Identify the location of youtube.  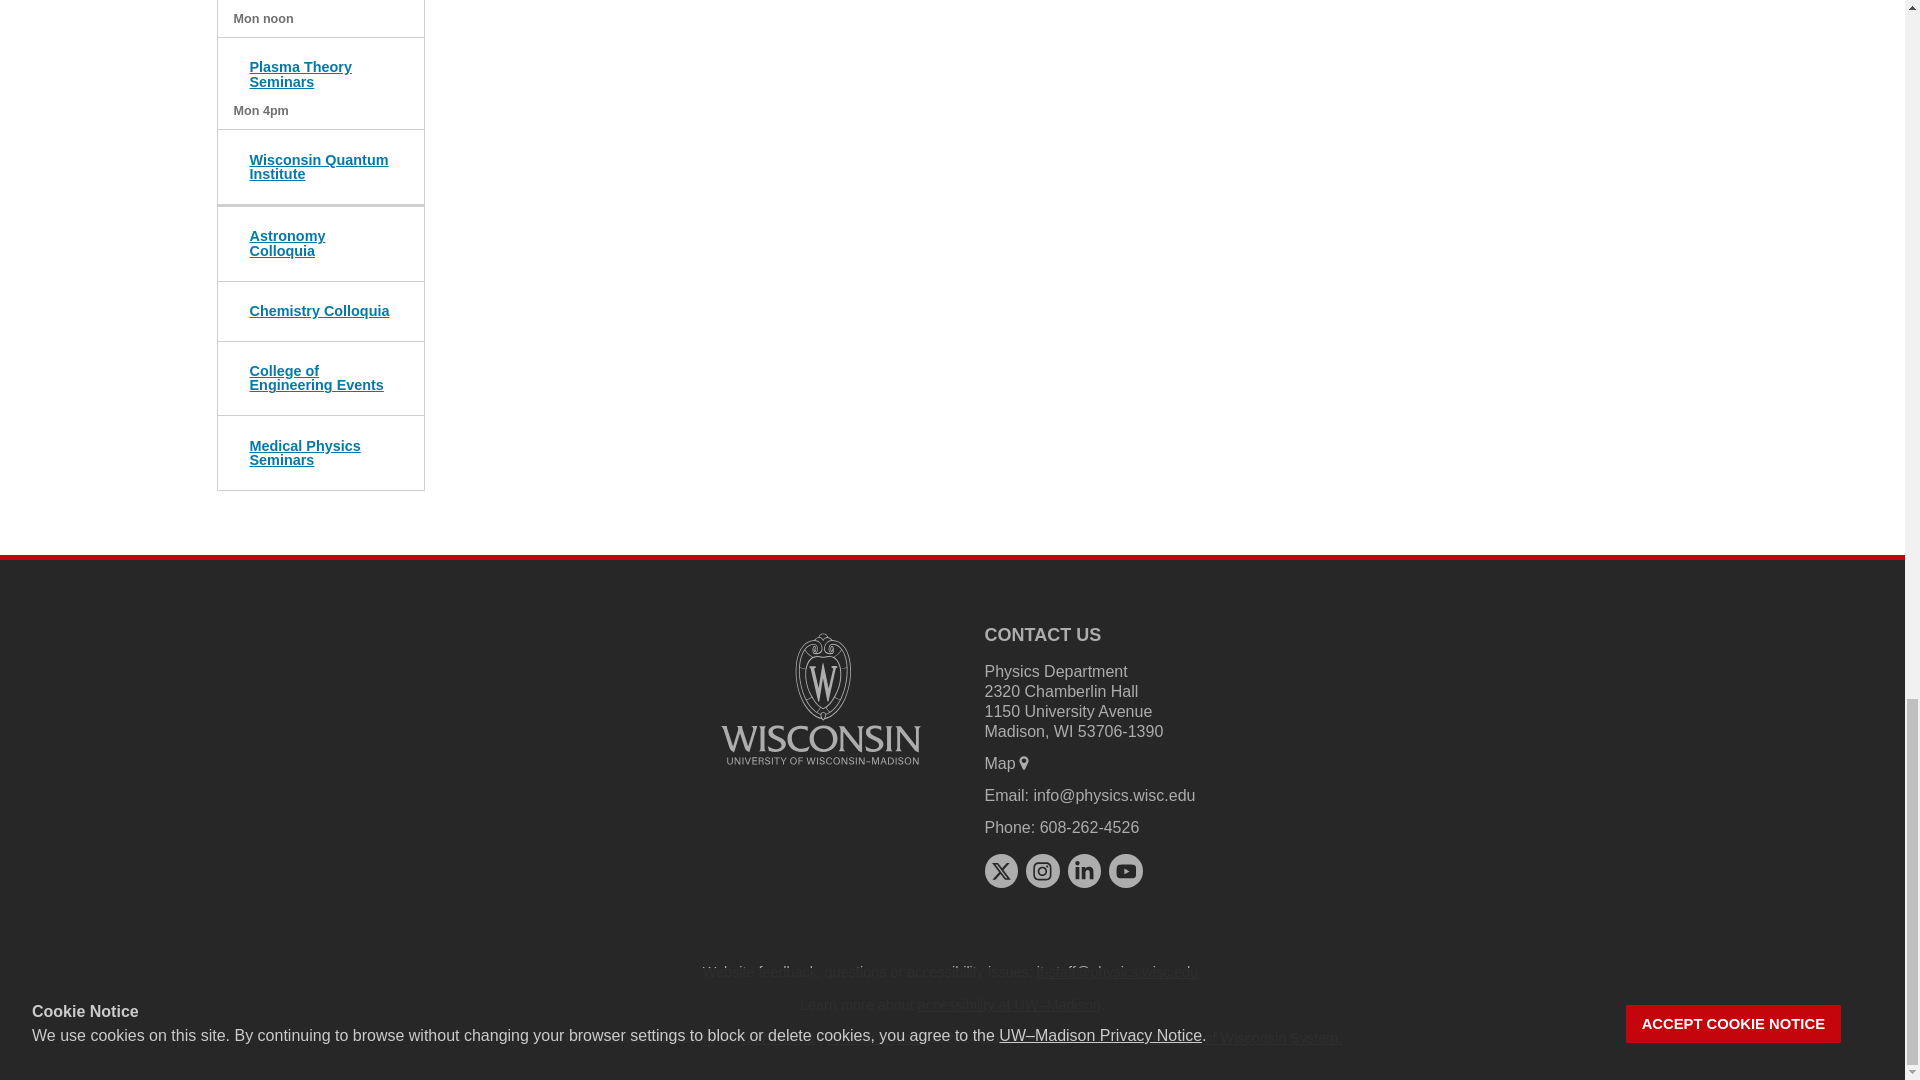
(1126, 870).